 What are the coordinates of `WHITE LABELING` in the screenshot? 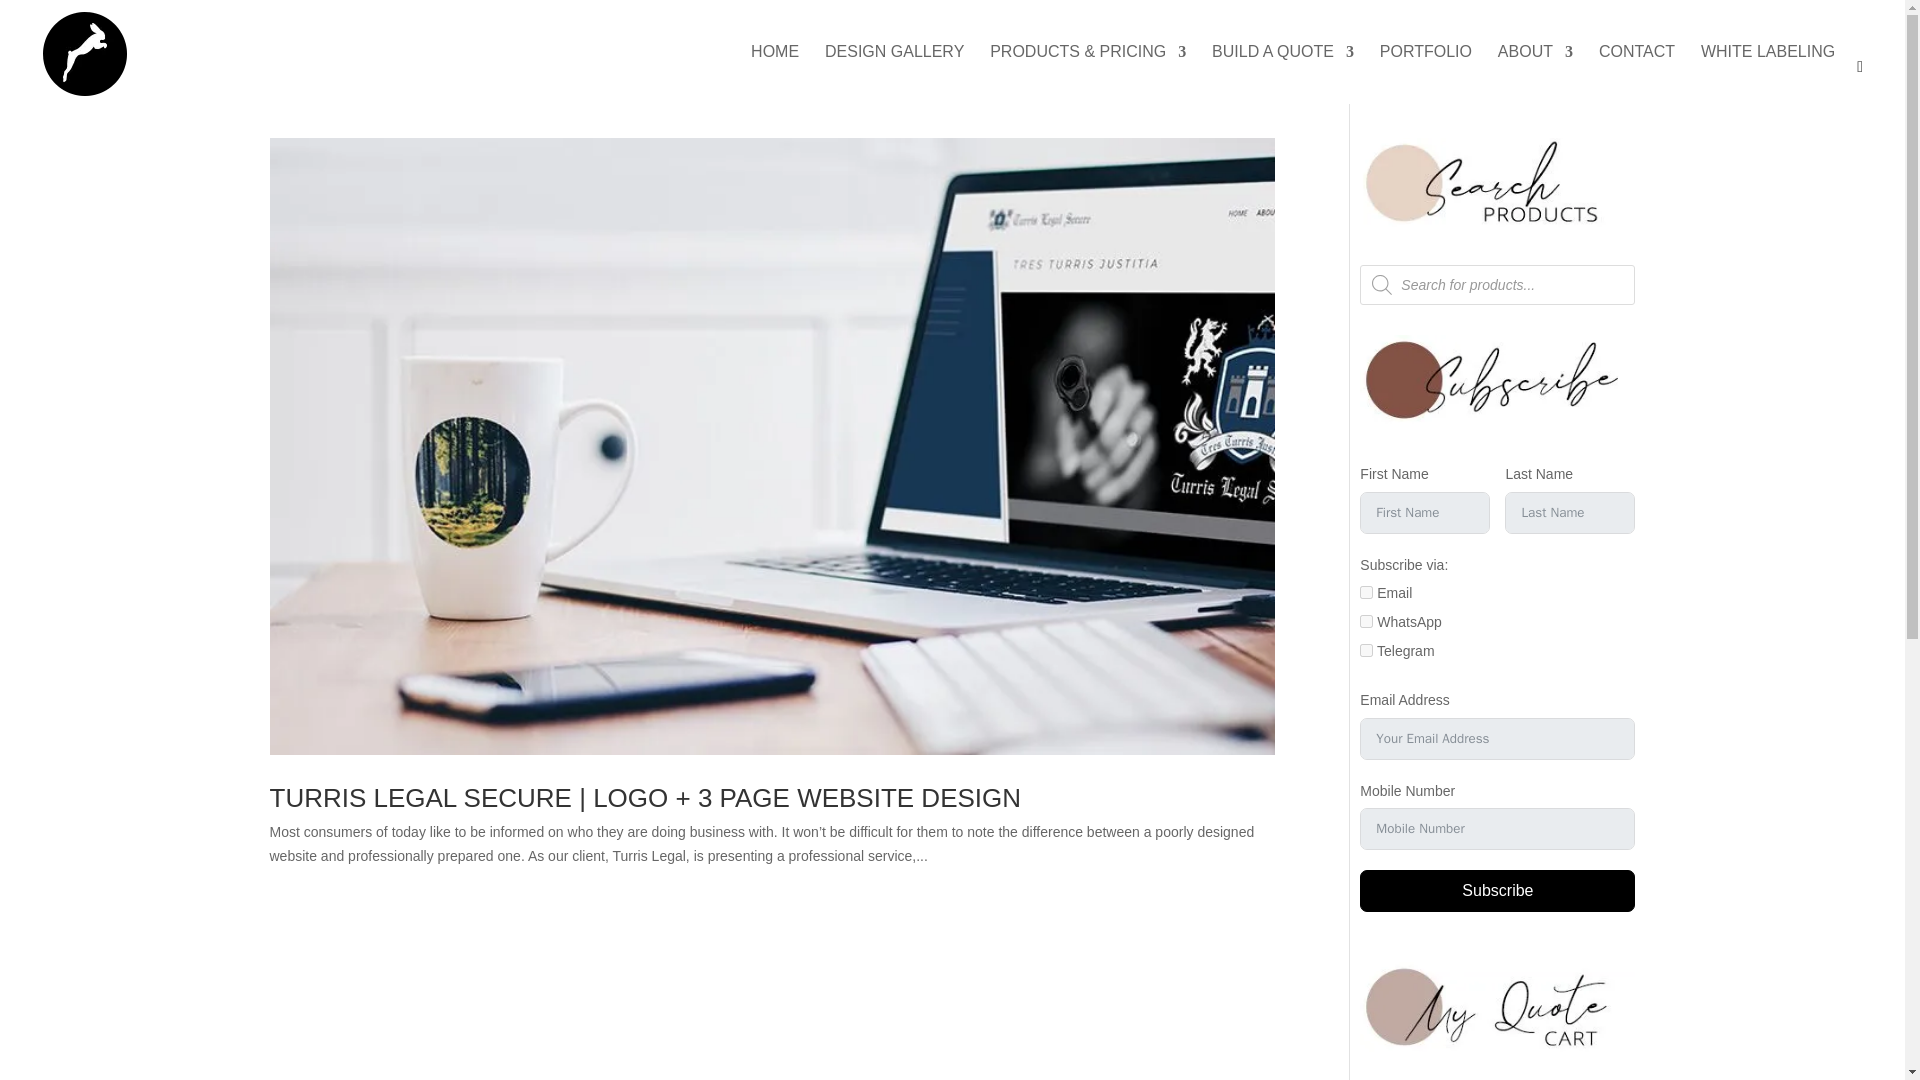 It's located at (1768, 74).